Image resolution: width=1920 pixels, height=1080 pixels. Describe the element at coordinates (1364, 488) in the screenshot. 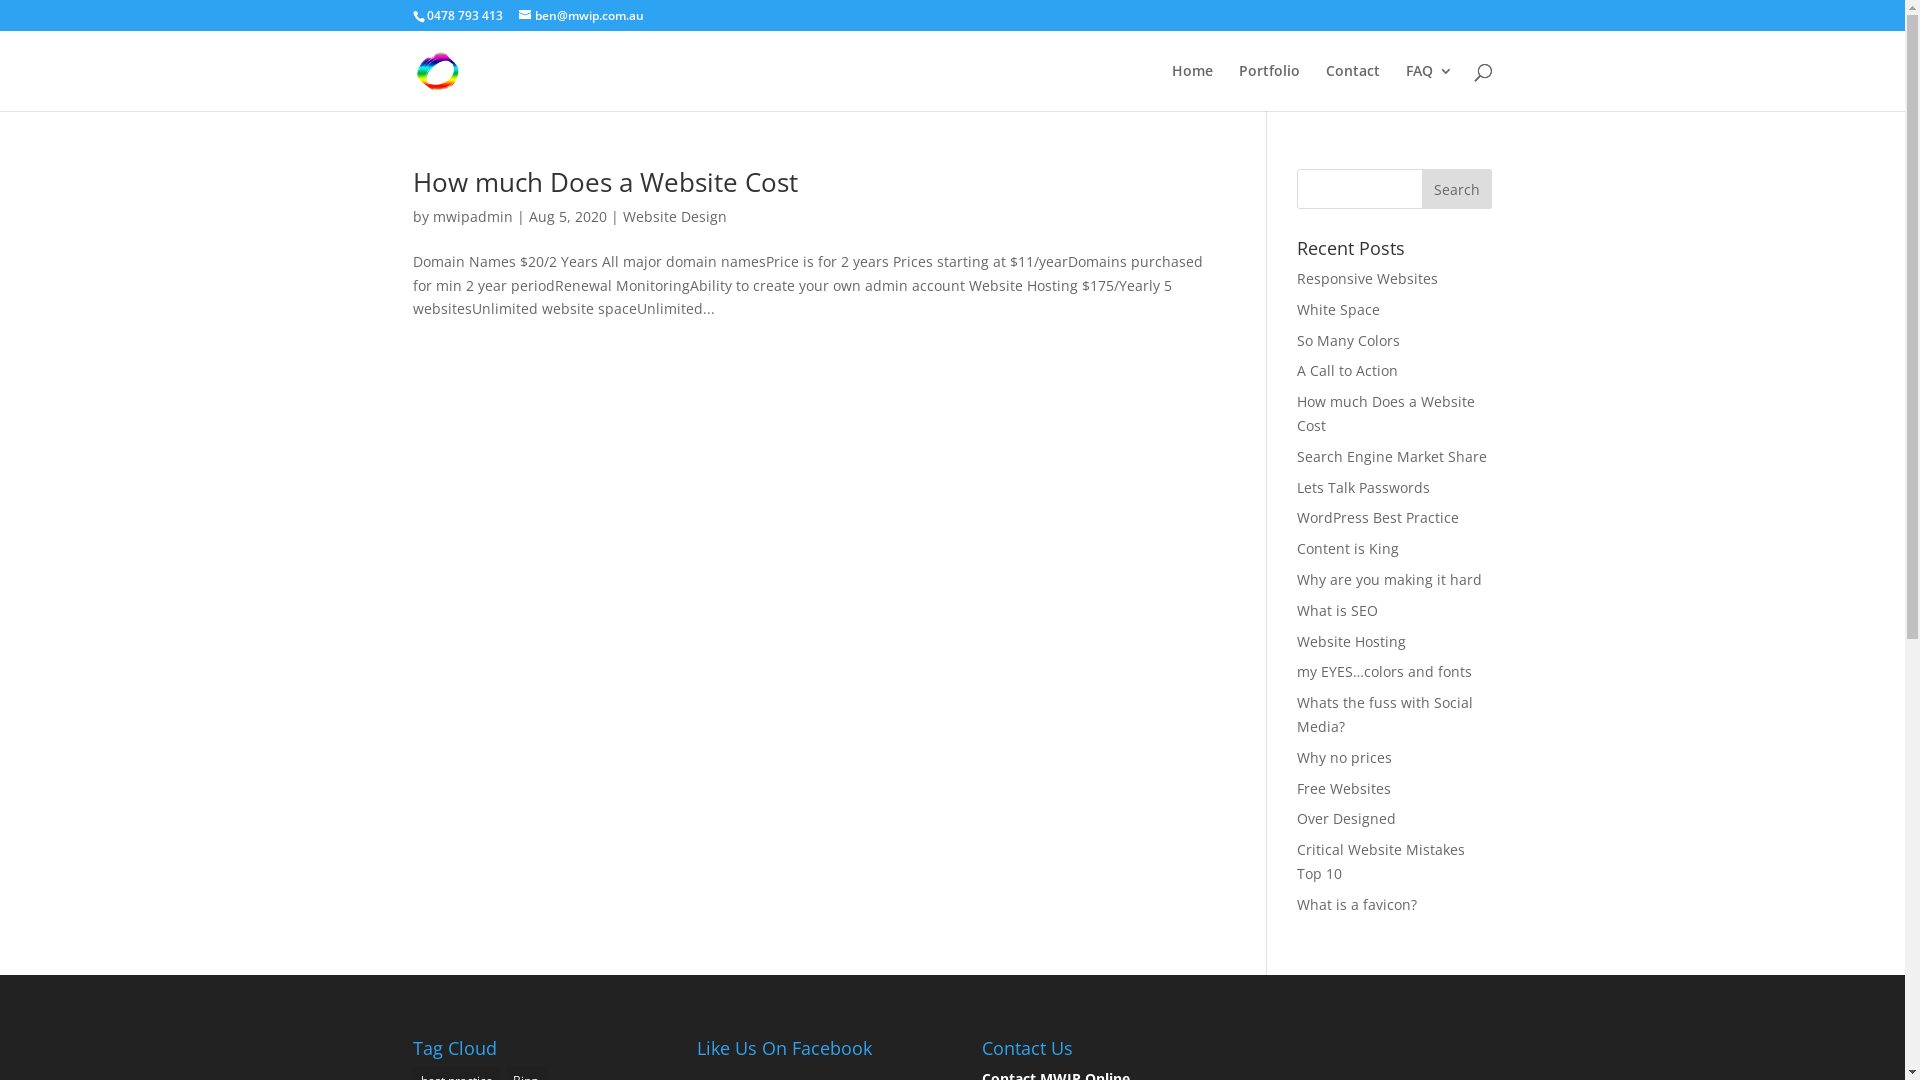

I see `Lets Talk Passwords` at that location.